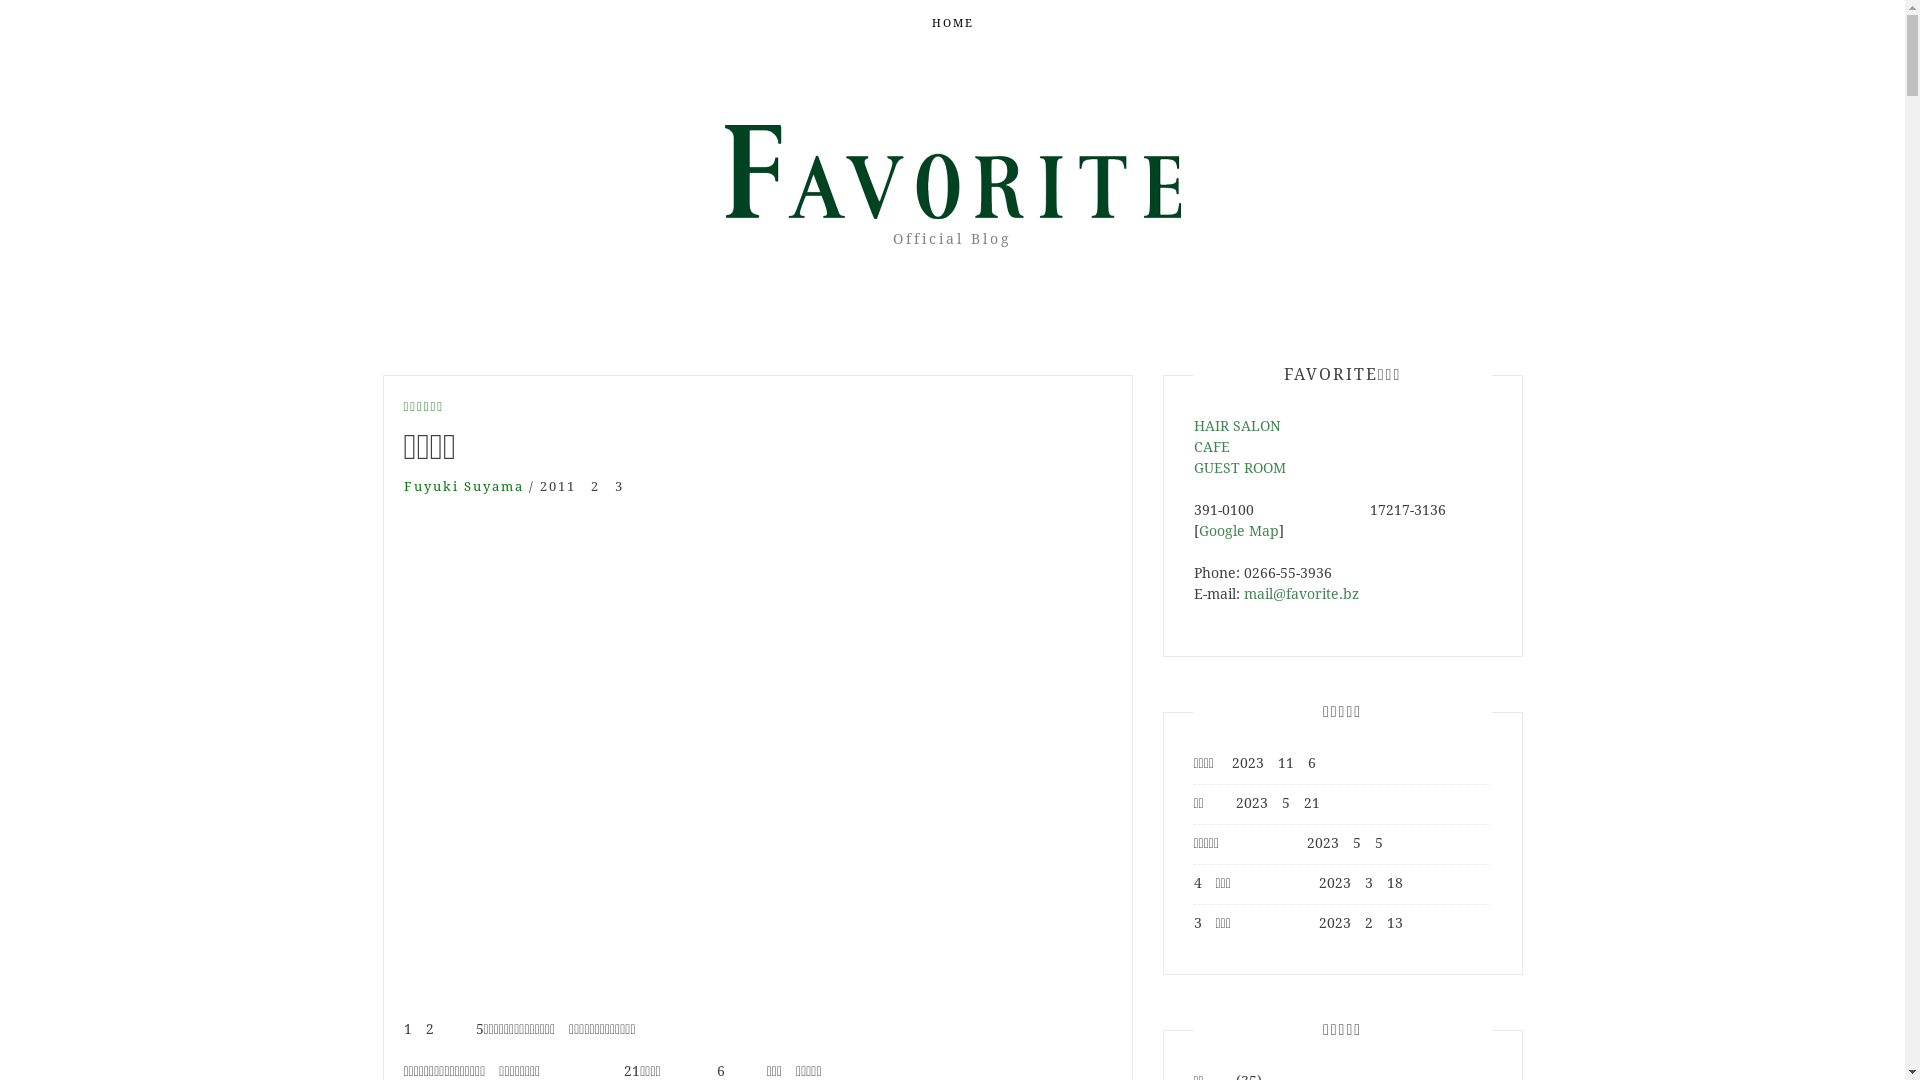 Image resolution: width=1920 pixels, height=1080 pixels. Describe the element at coordinates (1240, 468) in the screenshot. I see `GUEST ROOM` at that location.